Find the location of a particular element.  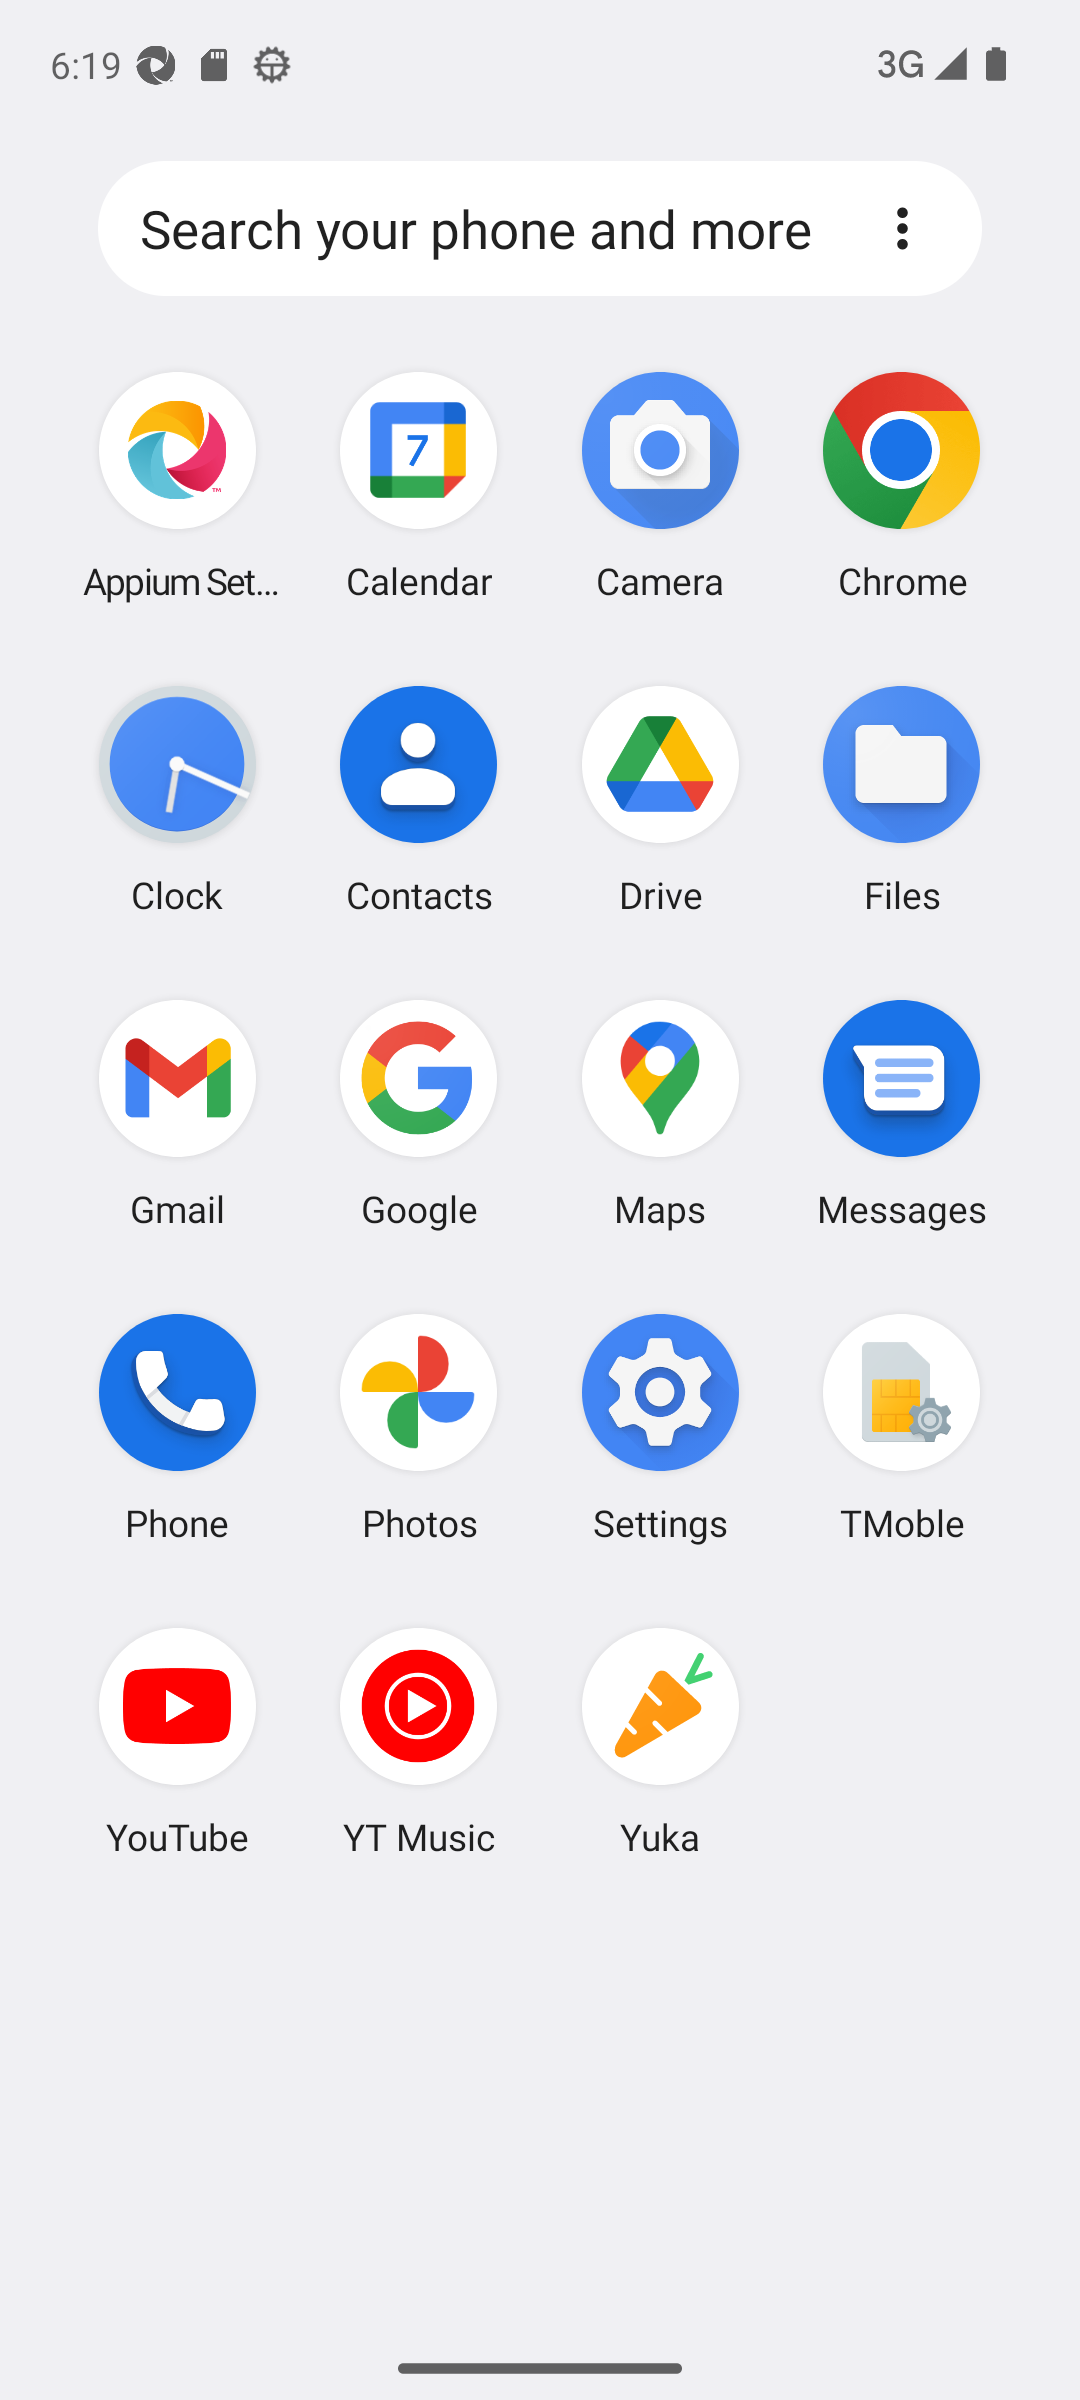

Preferences is located at coordinates (902, 228).